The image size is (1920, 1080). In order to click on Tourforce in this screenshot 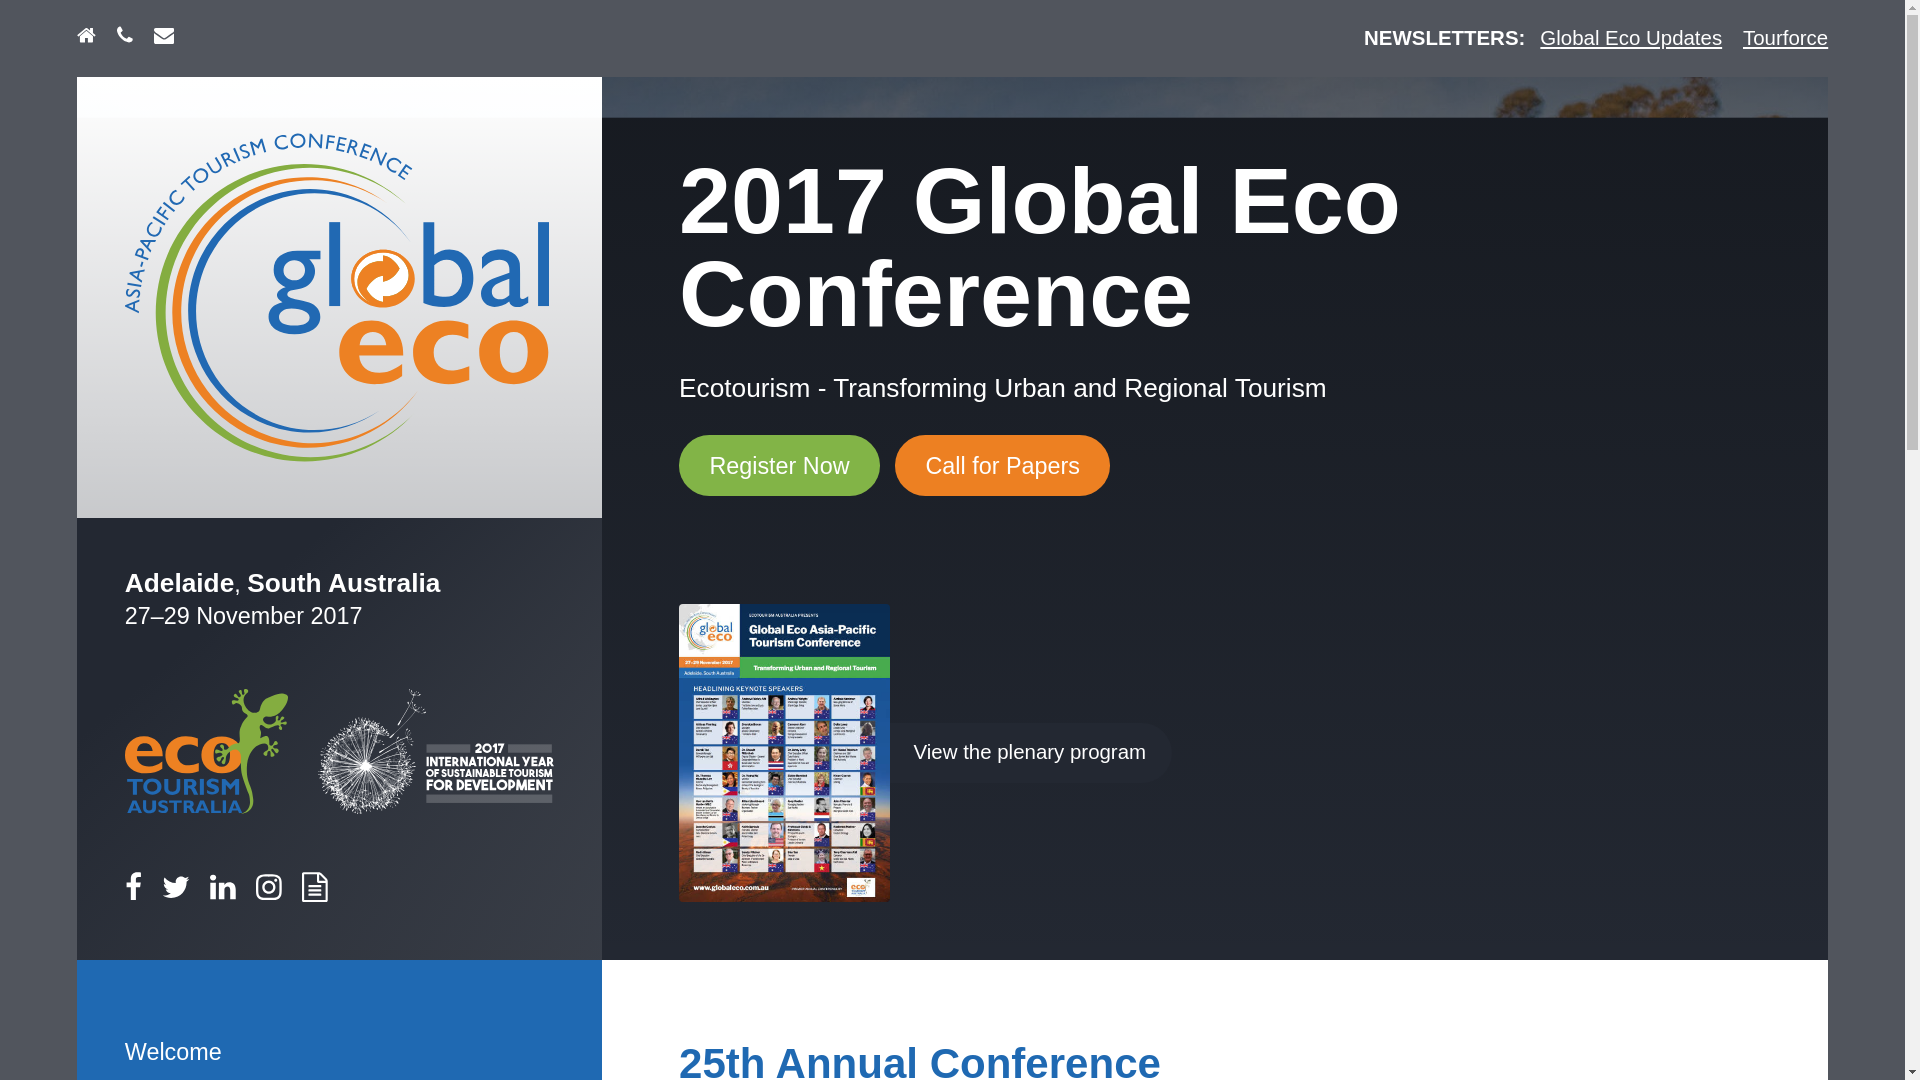, I will do `click(1786, 38)`.